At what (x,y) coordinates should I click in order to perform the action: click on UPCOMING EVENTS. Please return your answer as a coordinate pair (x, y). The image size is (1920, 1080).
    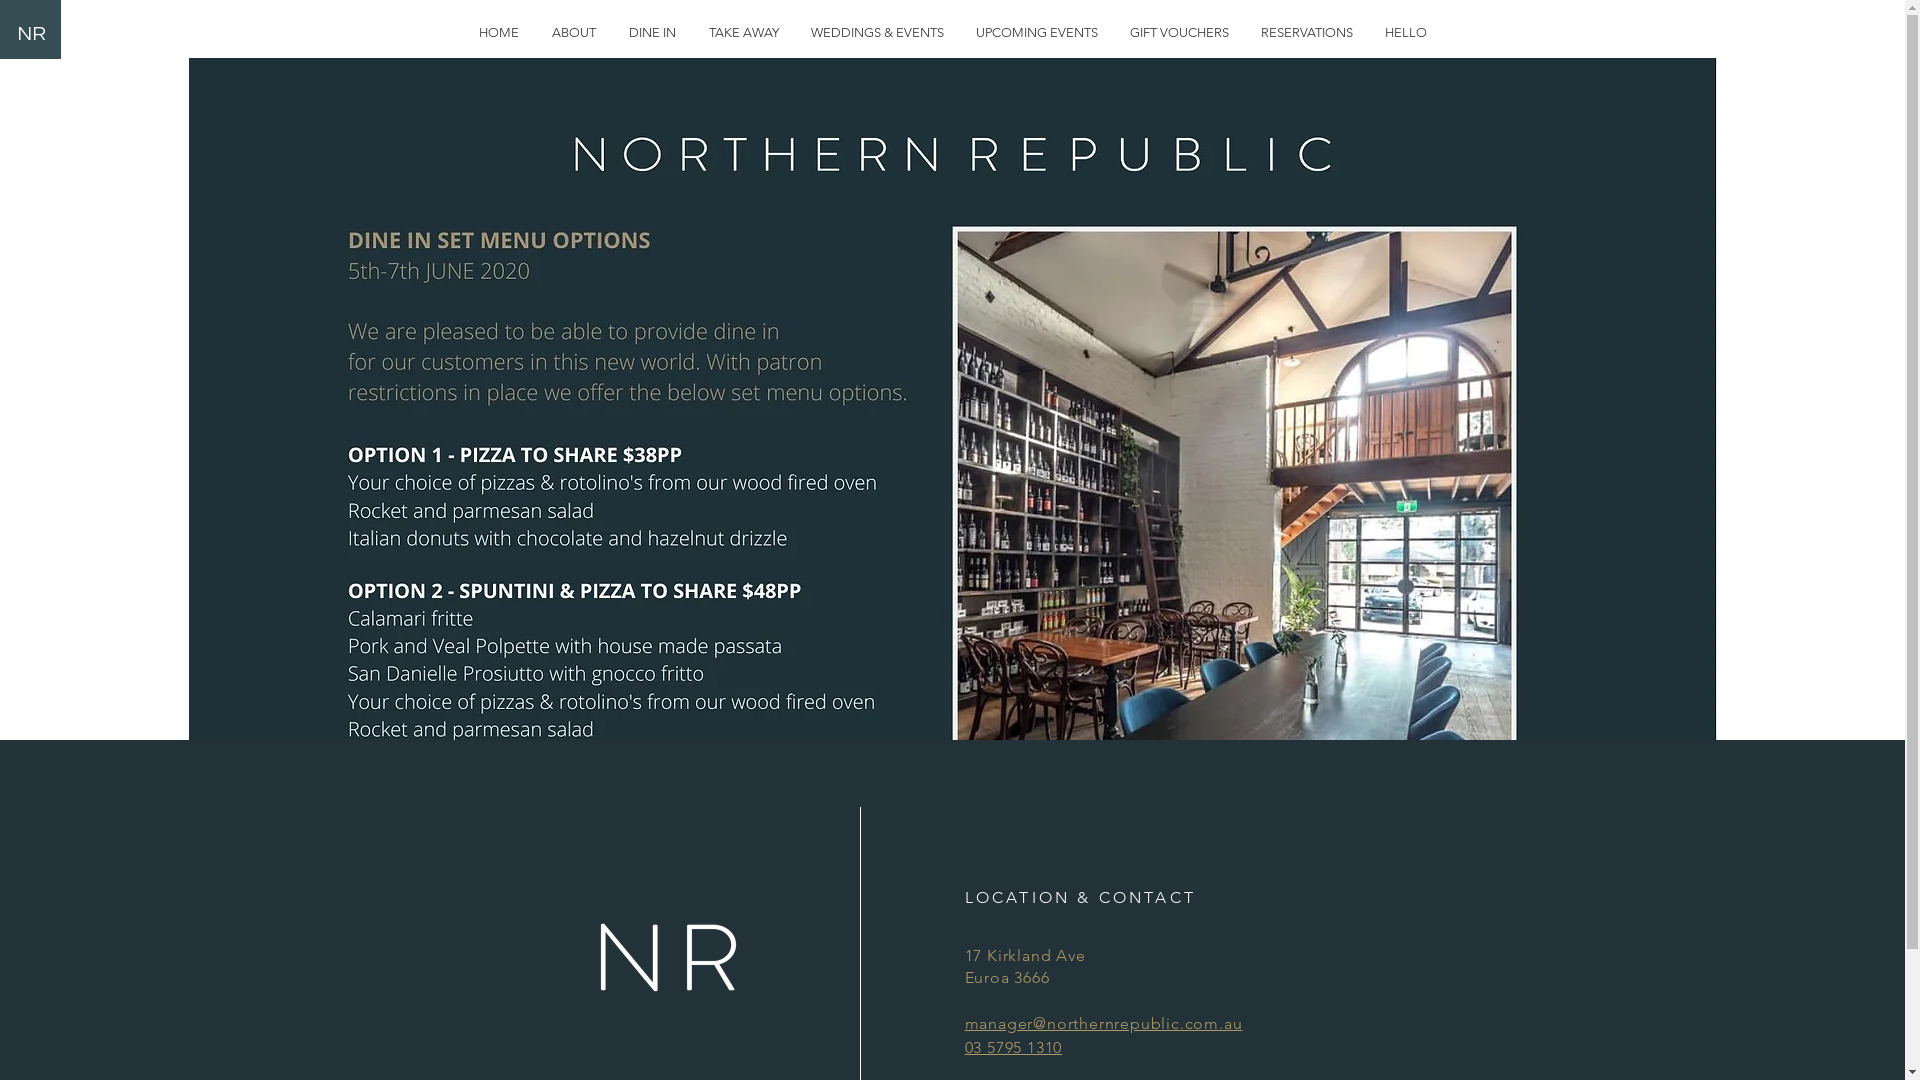
    Looking at the image, I should click on (1037, 32).